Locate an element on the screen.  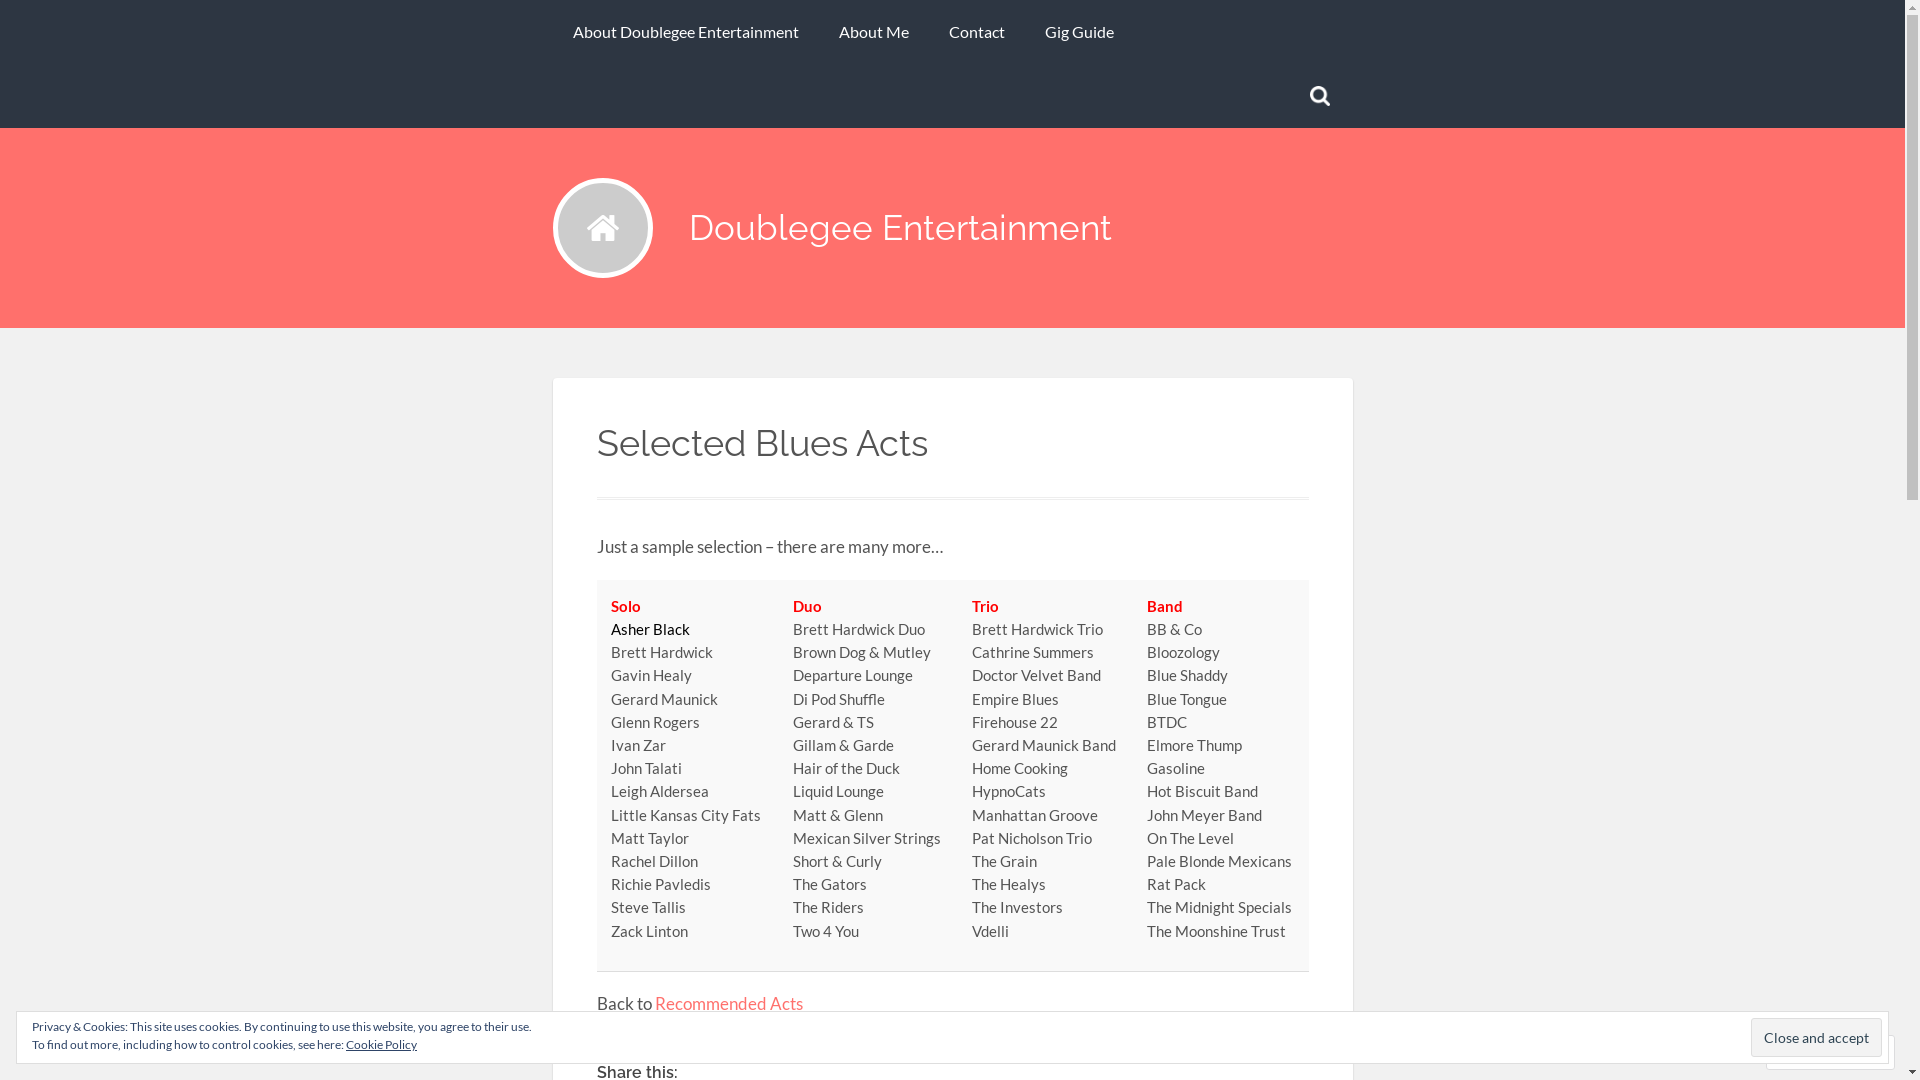
Search is located at coordinates (37, 18).